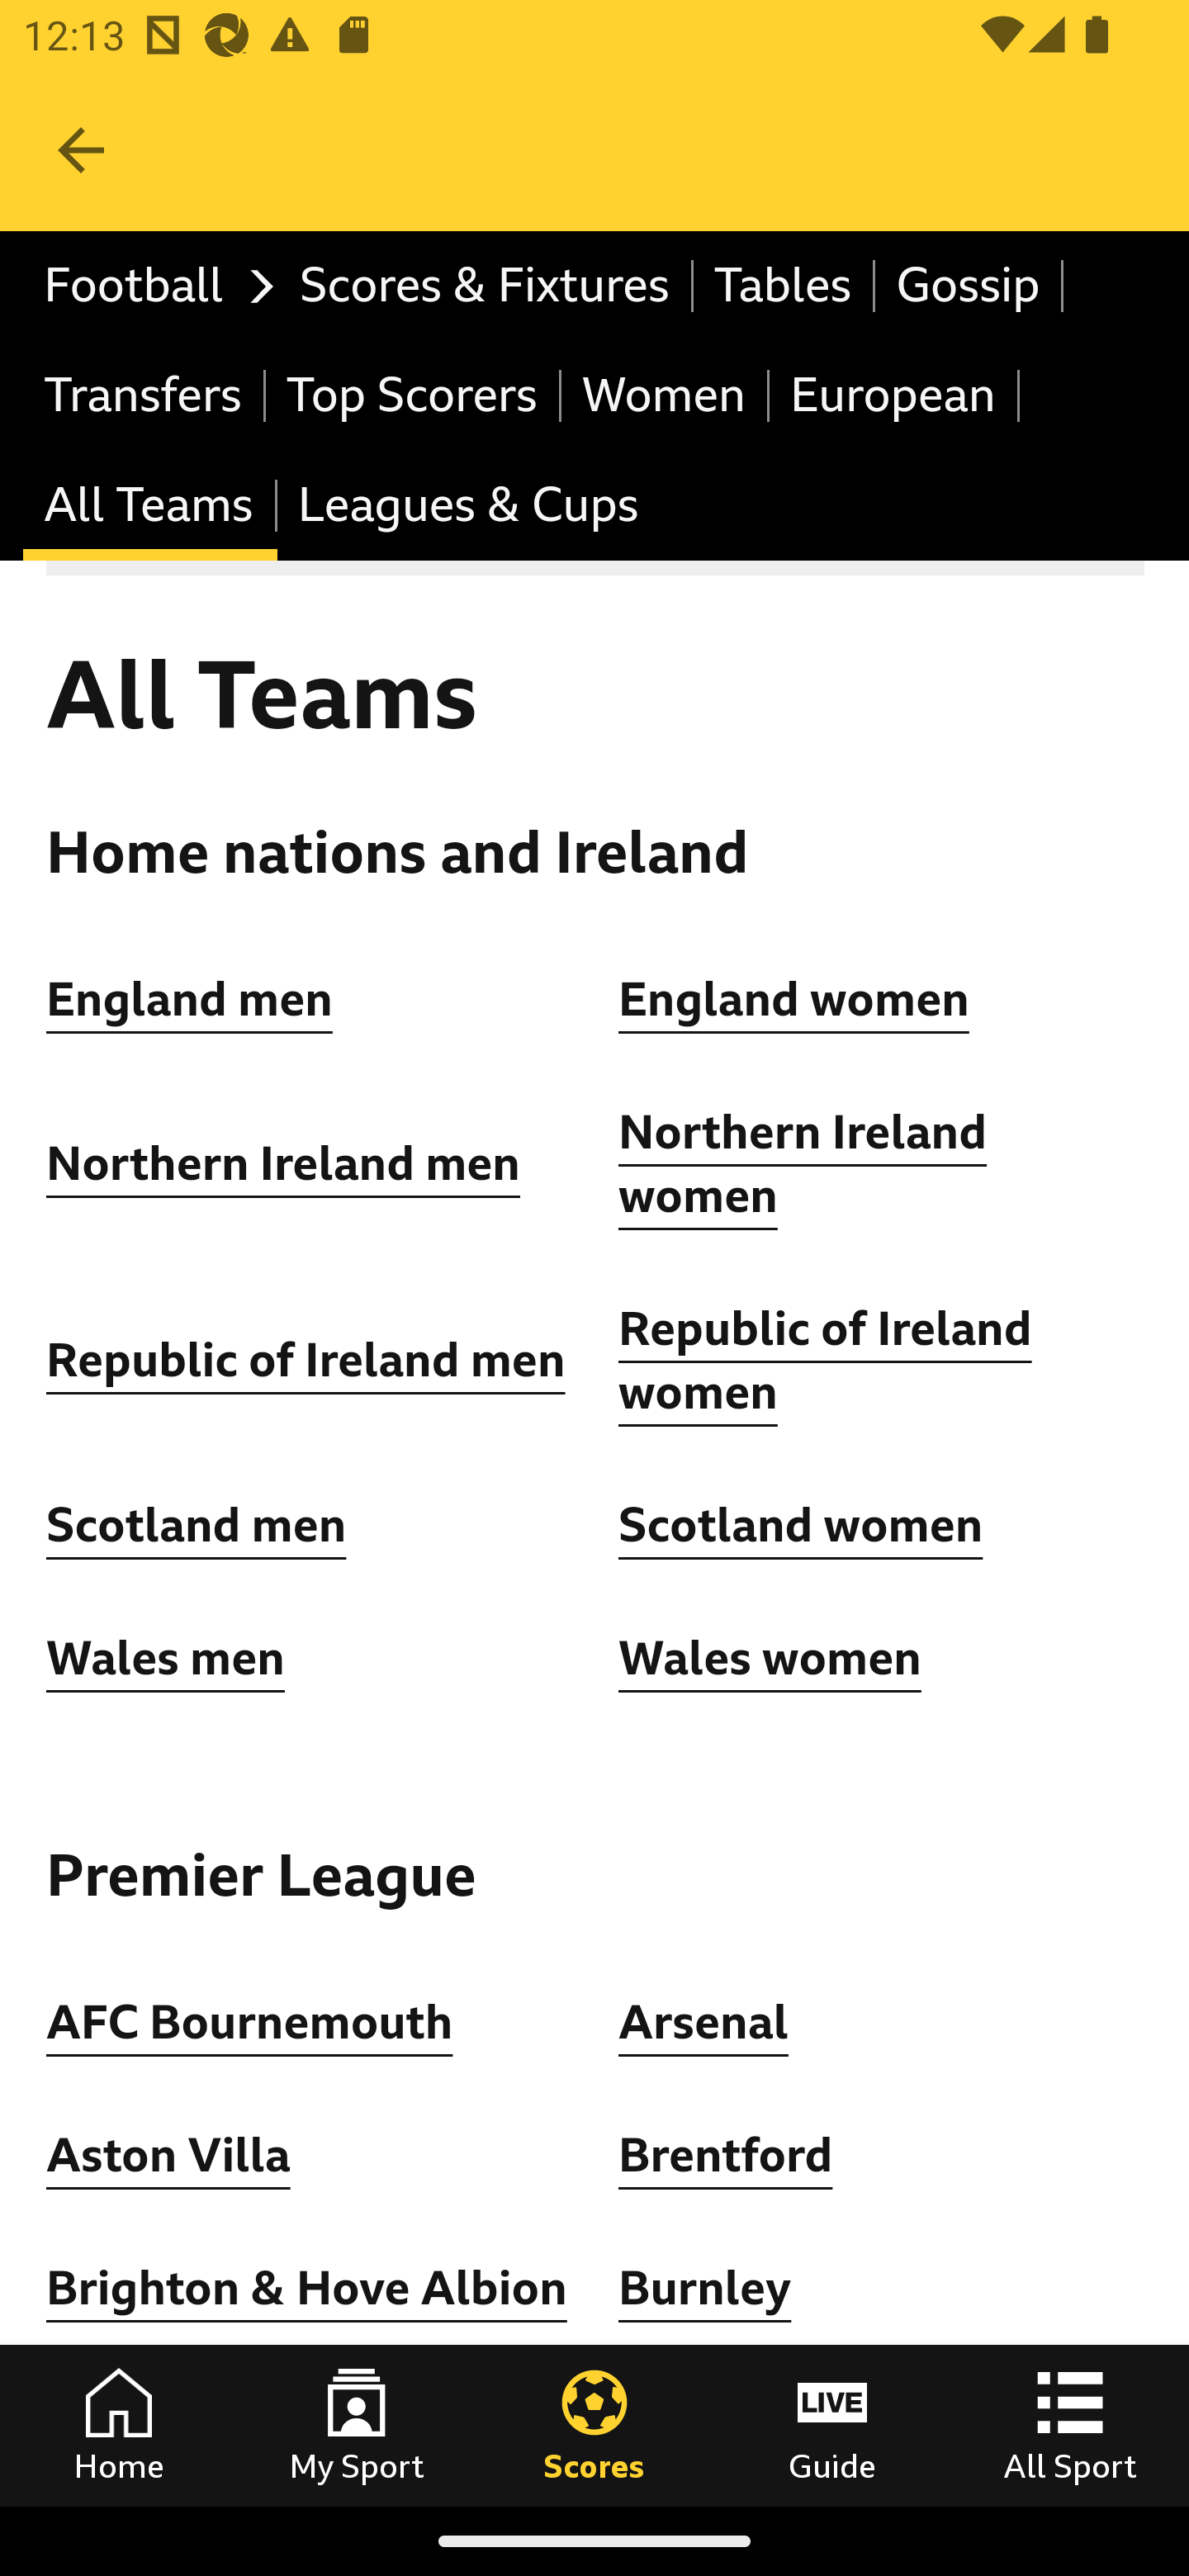 The image size is (1189, 2576). I want to click on Republic of Ireland men, so click(306, 1360).